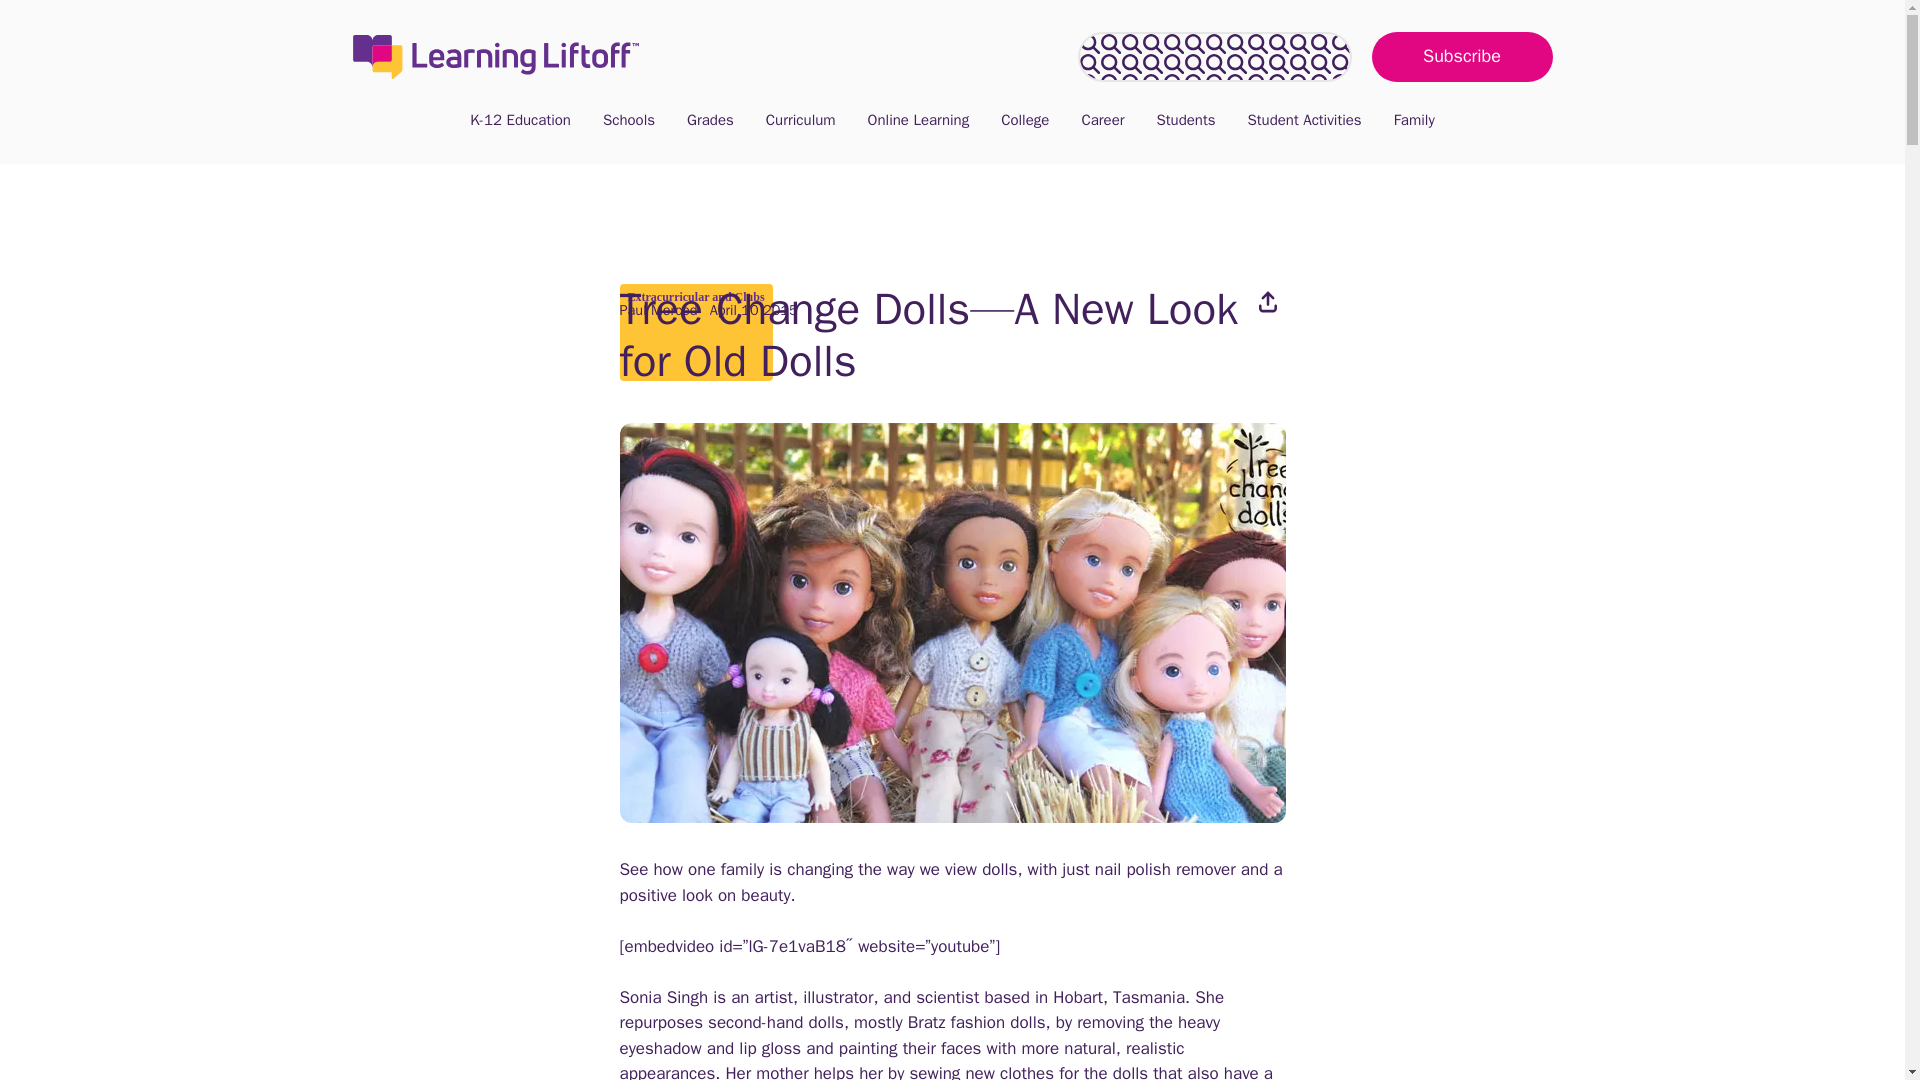 The height and width of the screenshot is (1080, 1920). I want to click on Schools, so click(628, 120).